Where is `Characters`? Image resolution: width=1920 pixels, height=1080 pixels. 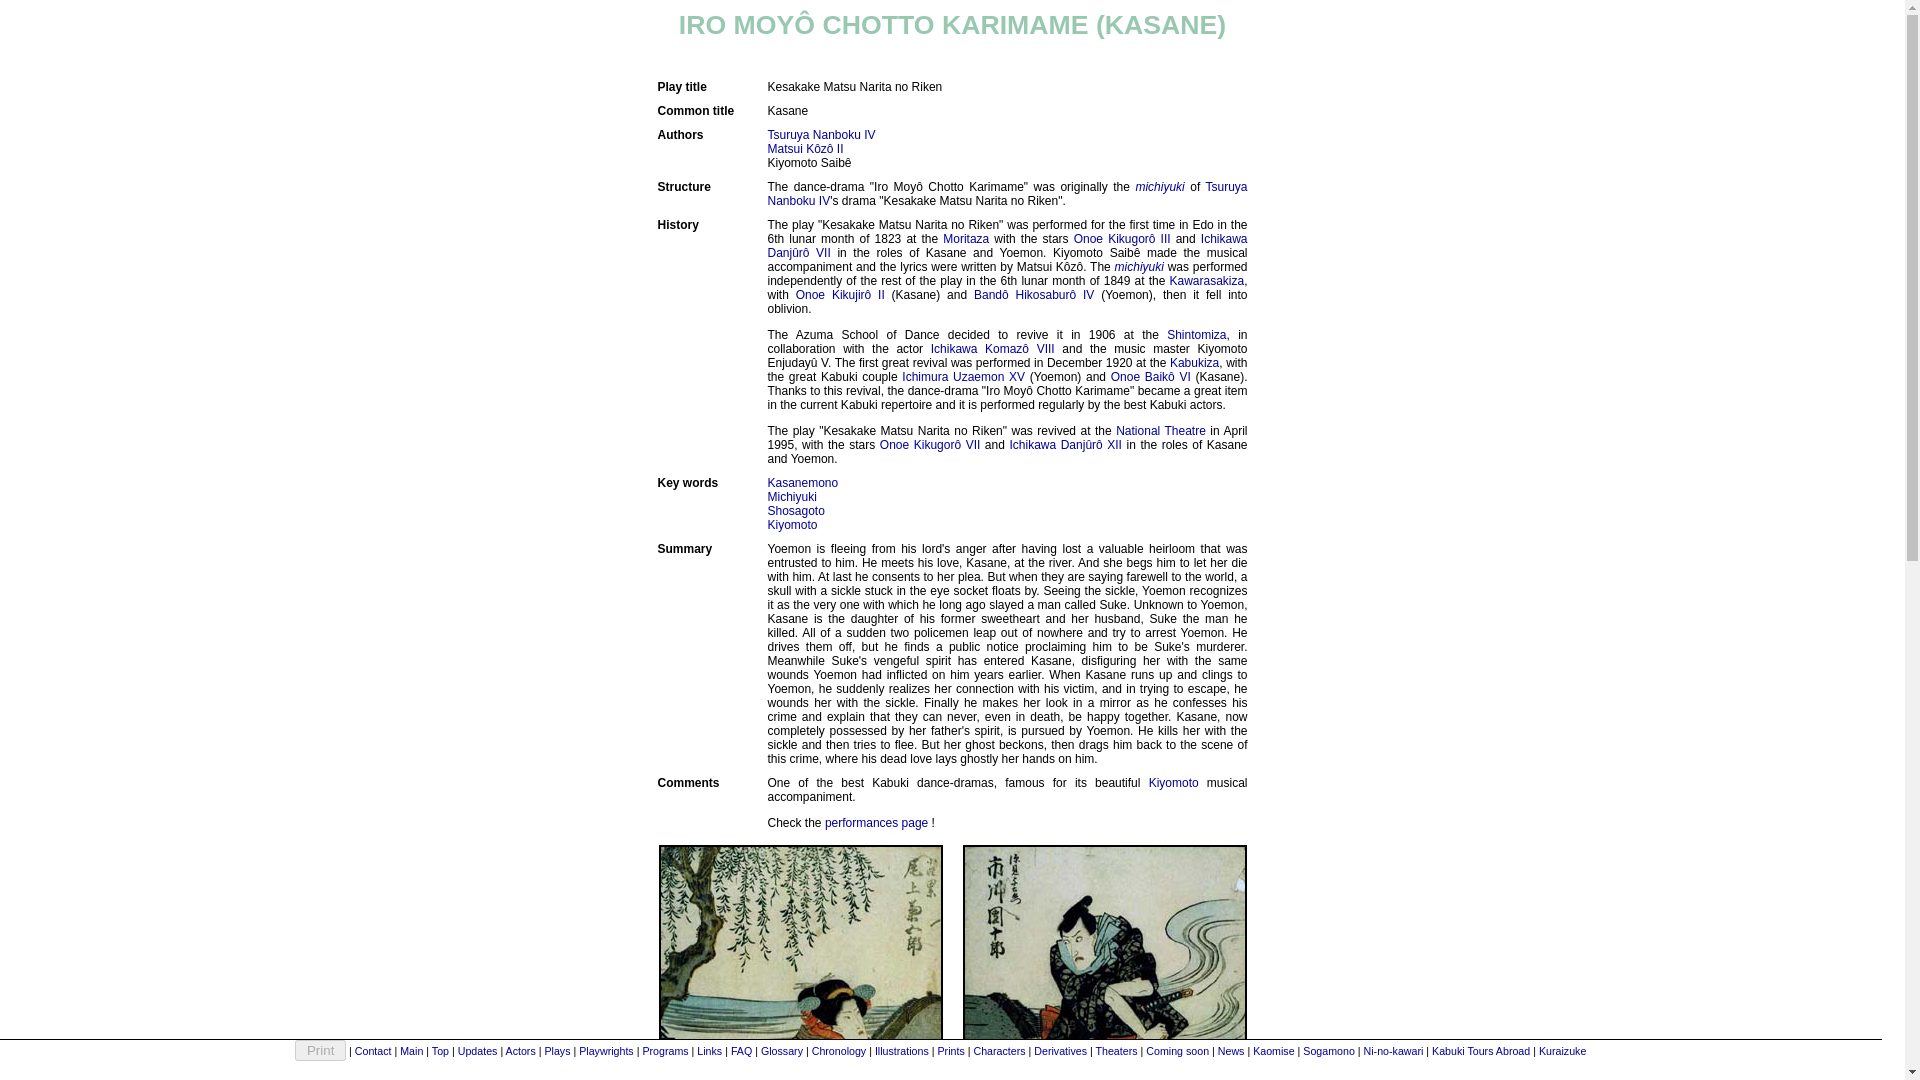 Characters is located at coordinates (999, 1051).